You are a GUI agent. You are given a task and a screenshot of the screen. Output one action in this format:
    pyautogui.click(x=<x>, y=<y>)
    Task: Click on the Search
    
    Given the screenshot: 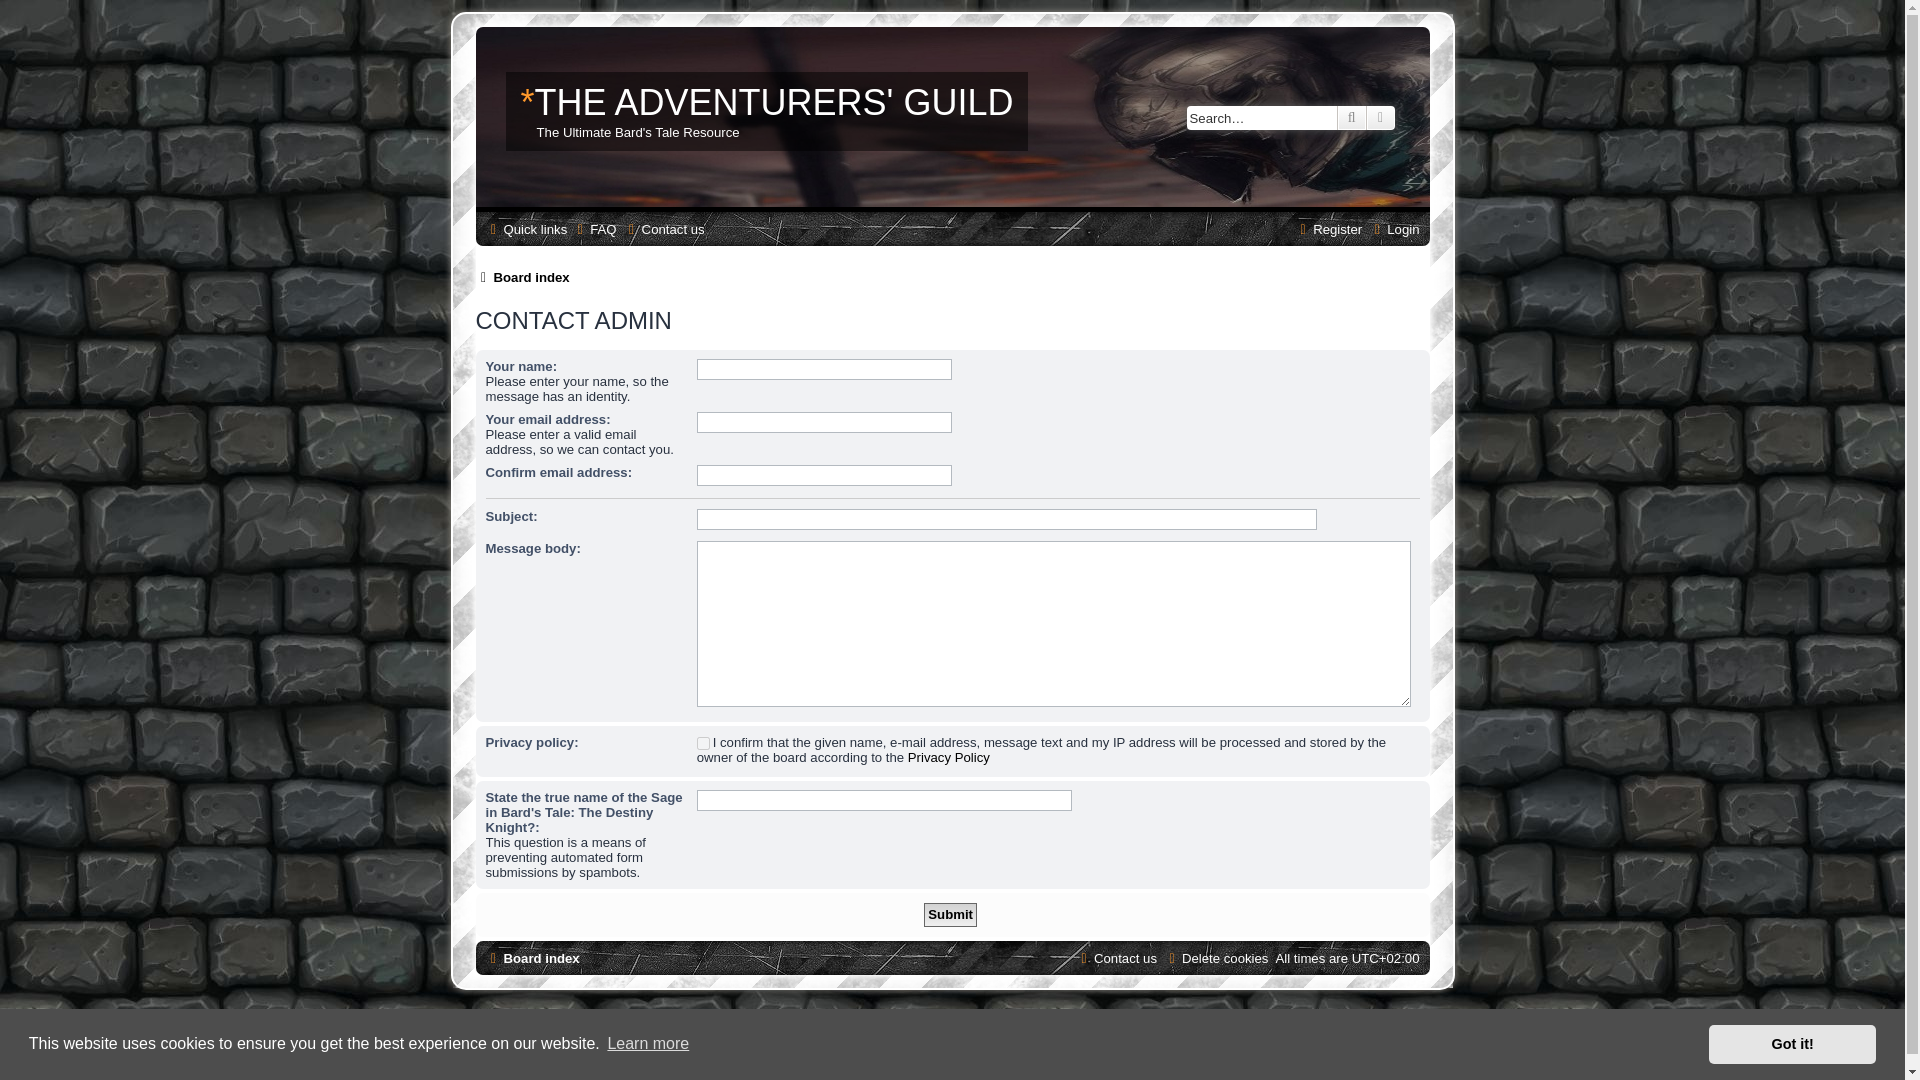 What is the action you would take?
    pyautogui.click(x=1352, y=117)
    